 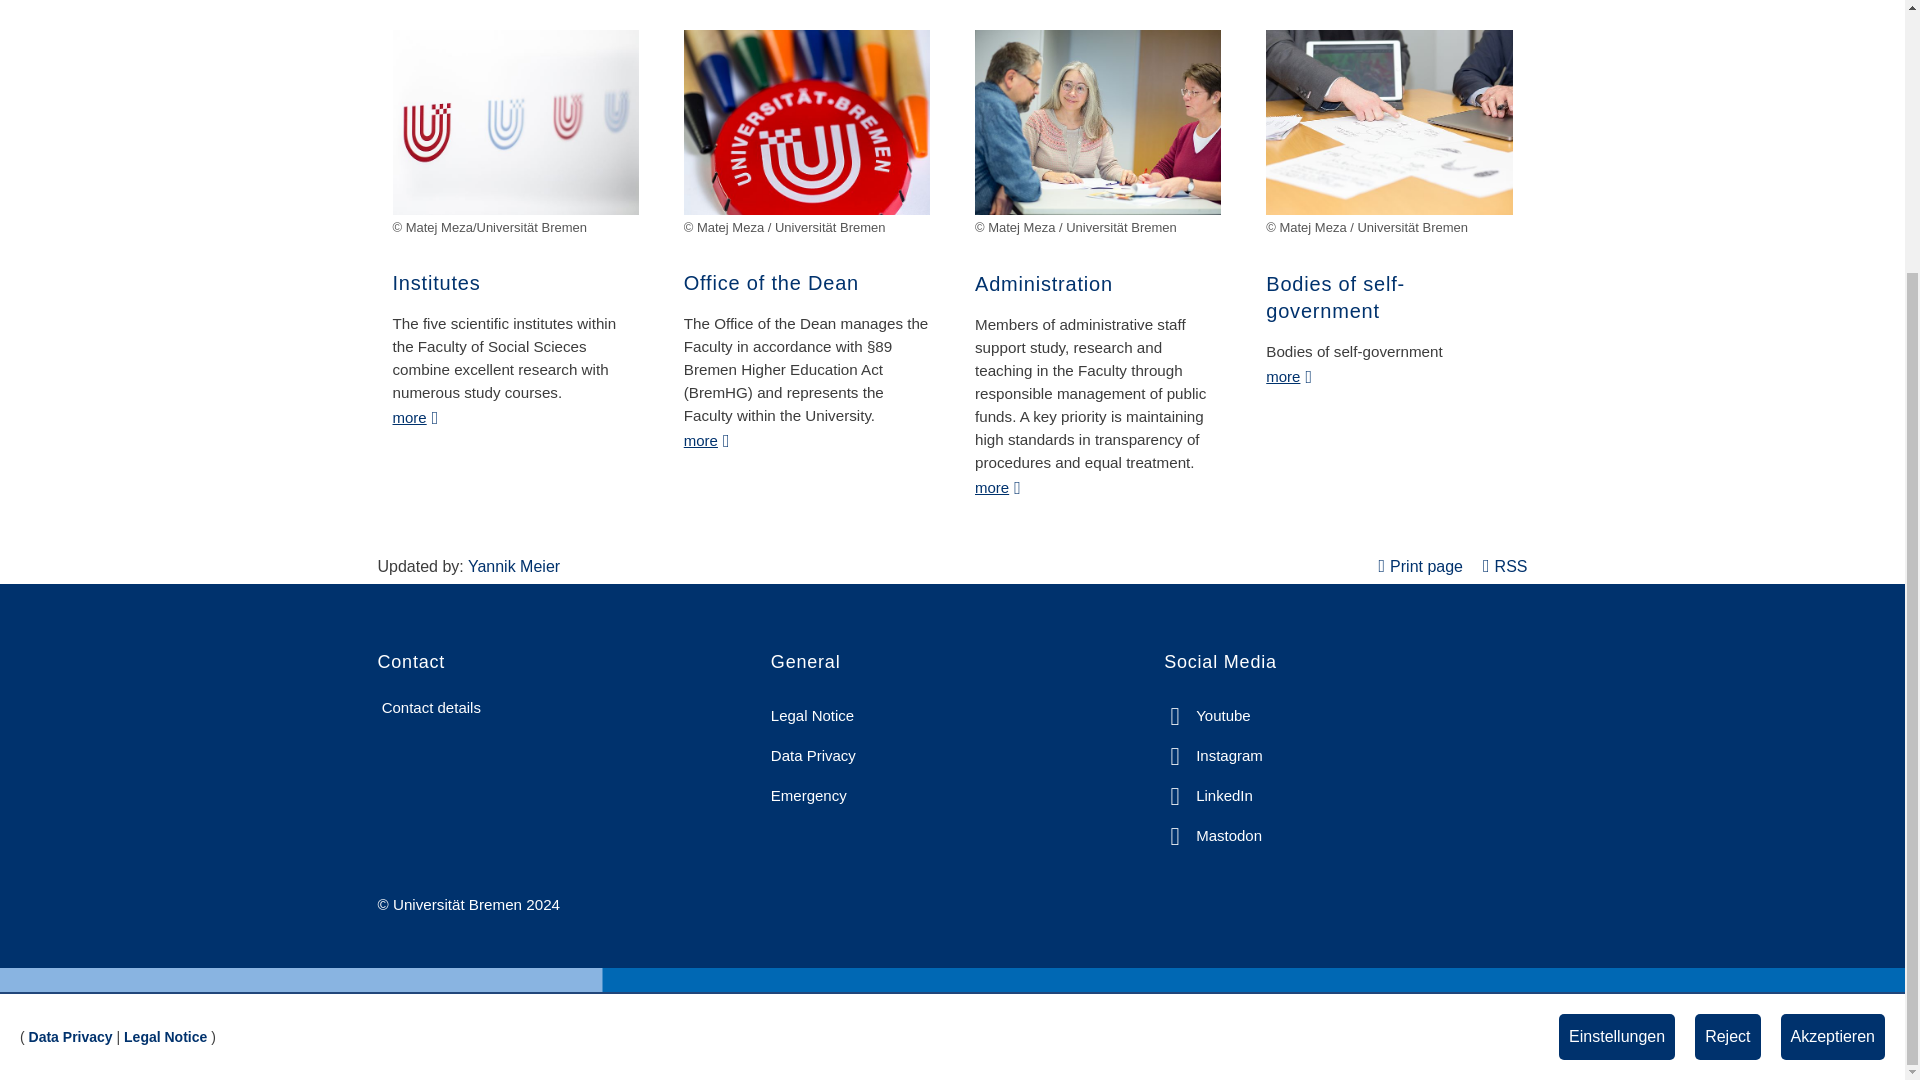 I want to click on Scroll to the bottom of the page, so click(x=1862, y=686).